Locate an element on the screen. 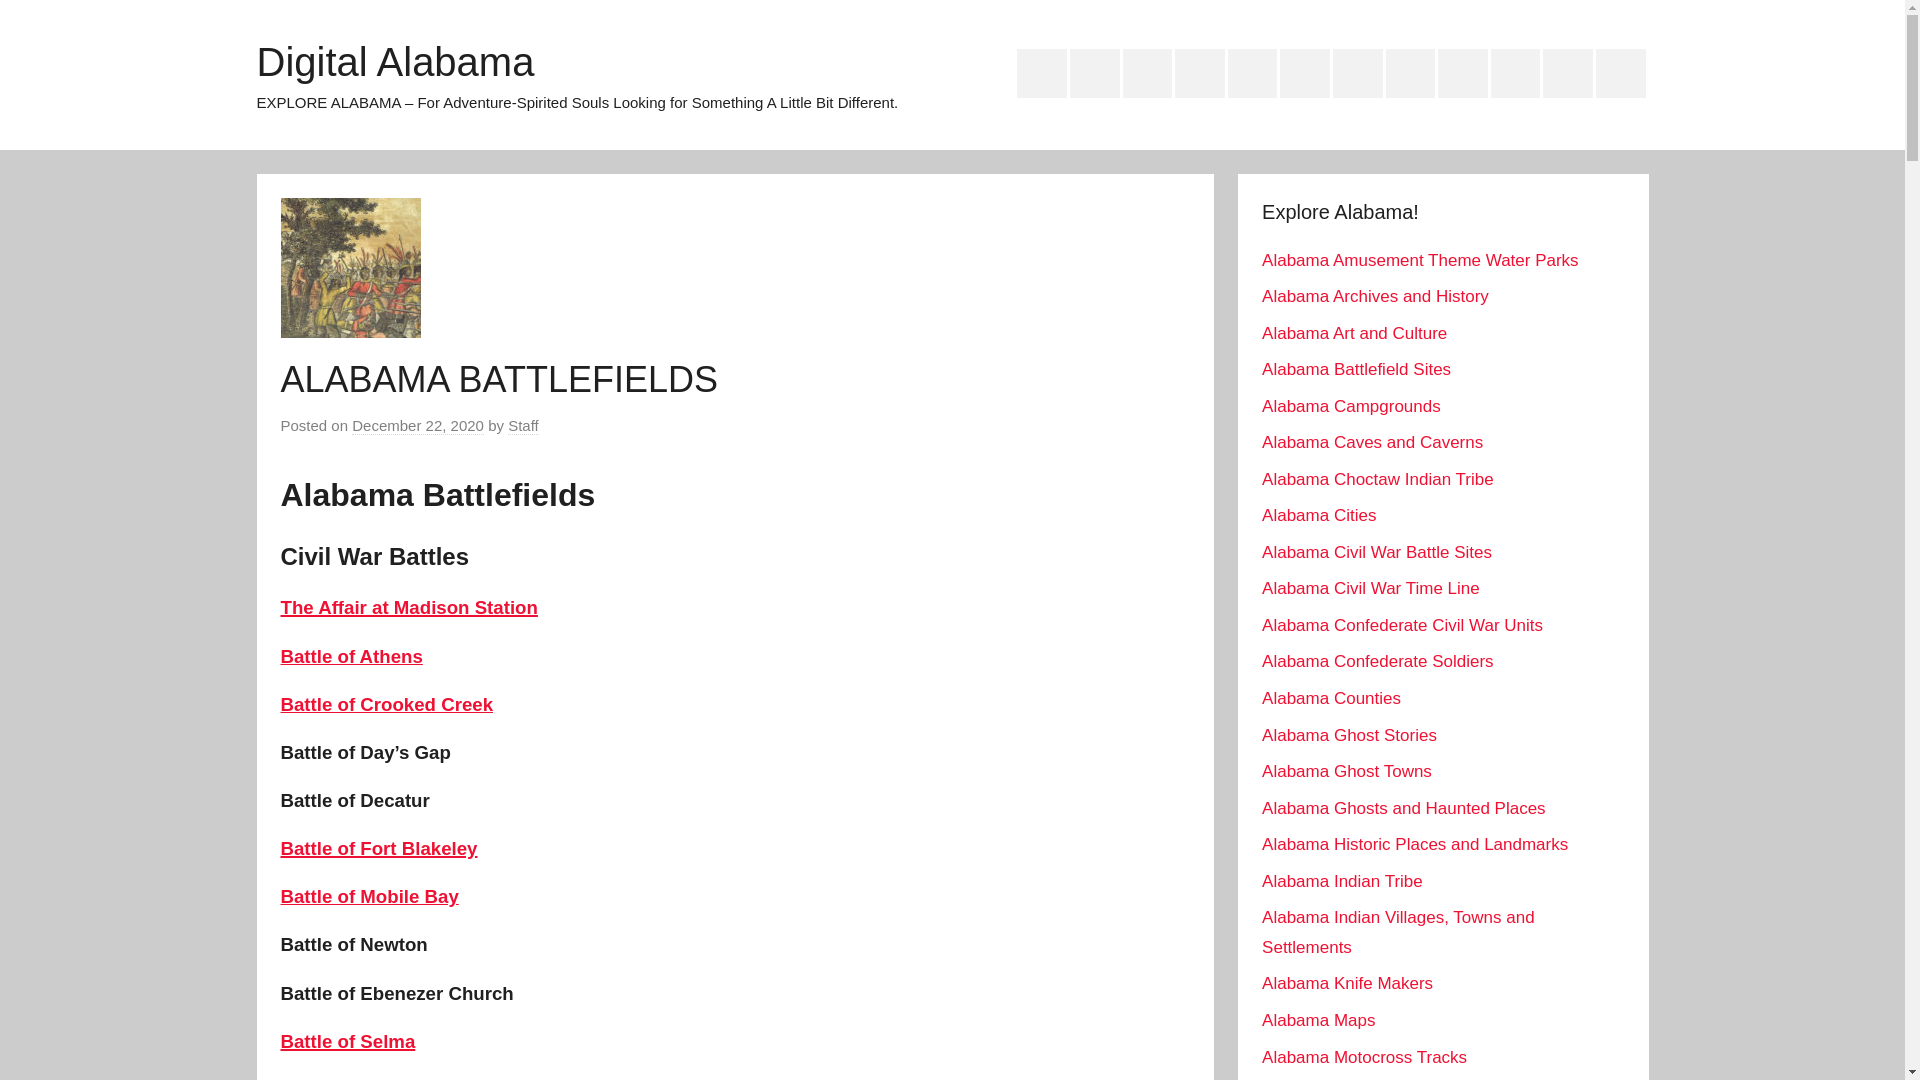 The height and width of the screenshot is (1080, 1920). Battle of Crooked Creek is located at coordinates (386, 704).